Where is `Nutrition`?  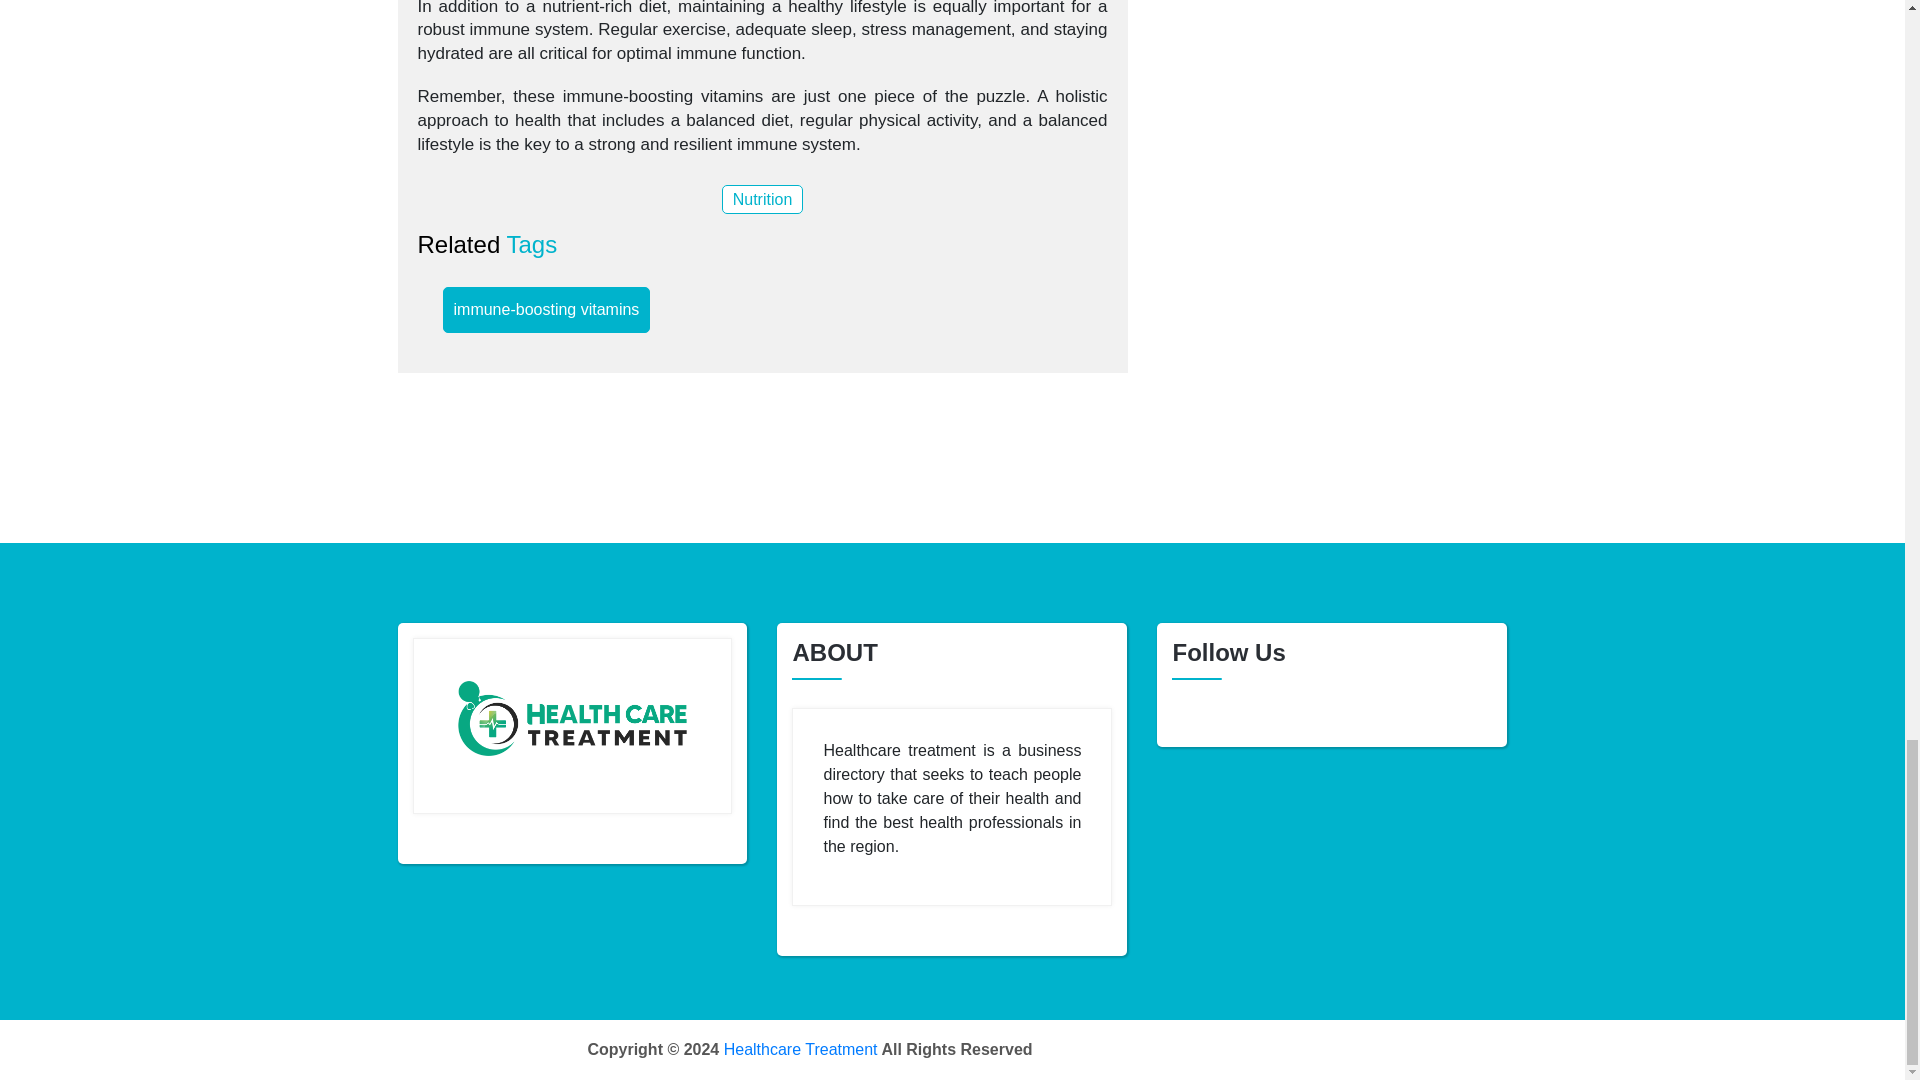
Nutrition is located at coordinates (762, 198).